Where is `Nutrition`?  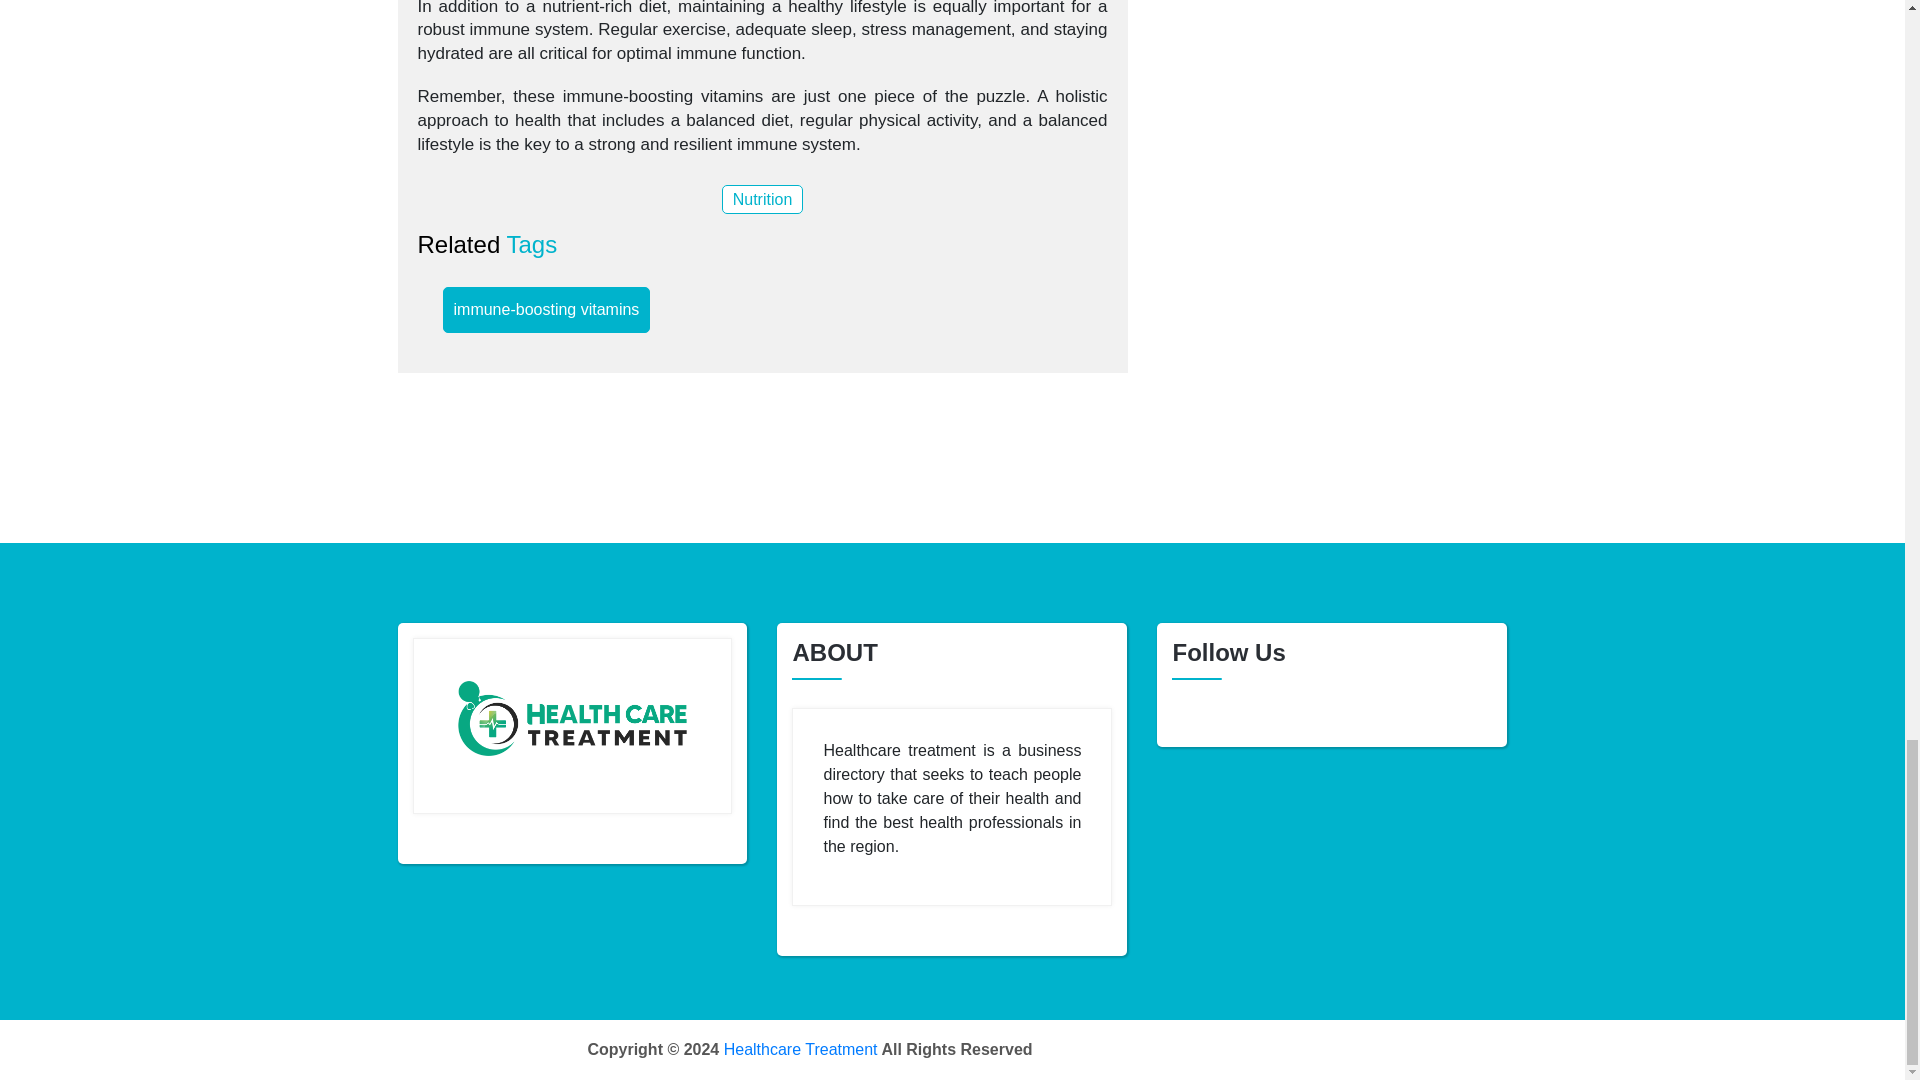
Nutrition is located at coordinates (762, 198).